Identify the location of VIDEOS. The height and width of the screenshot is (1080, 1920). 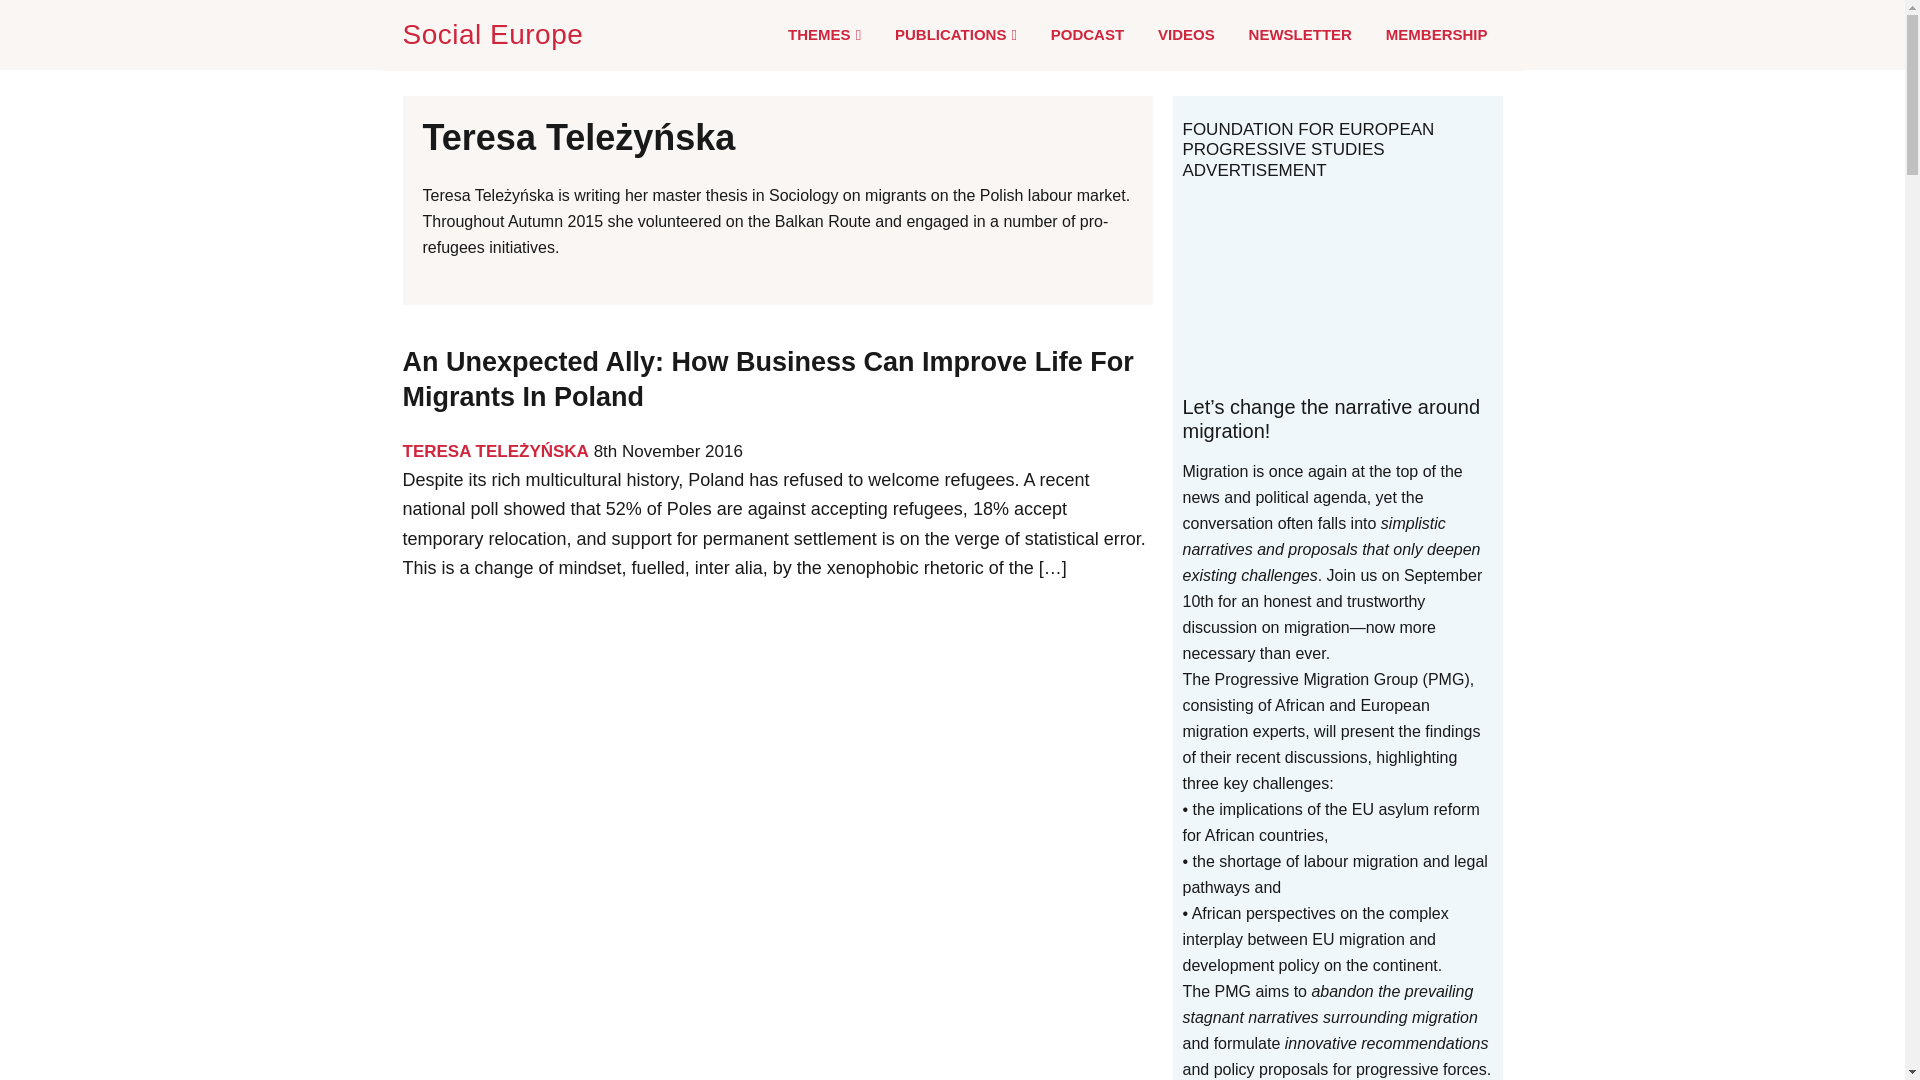
(1186, 34).